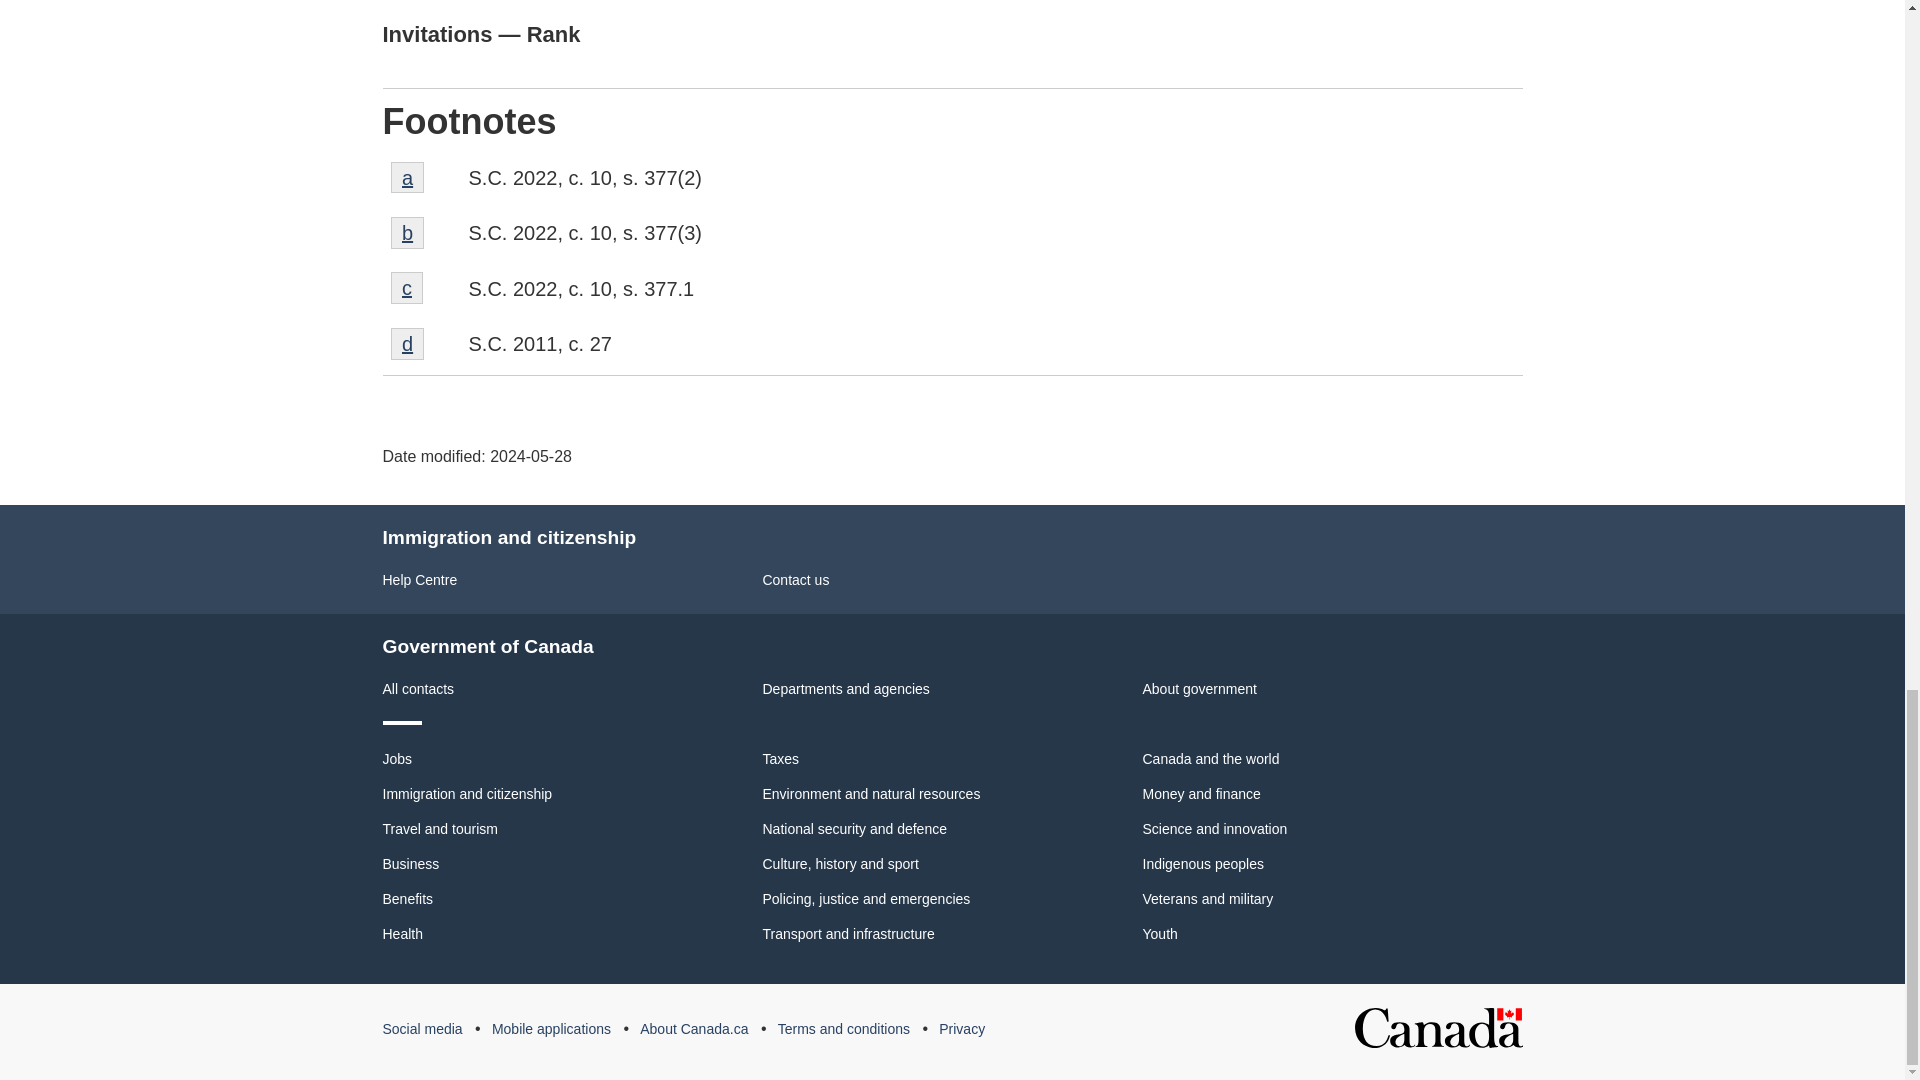 The width and height of the screenshot is (1920, 1080). What do you see at coordinates (419, 580) in the screenshot?
I see `All contacts` at bounding box center [419, 580].